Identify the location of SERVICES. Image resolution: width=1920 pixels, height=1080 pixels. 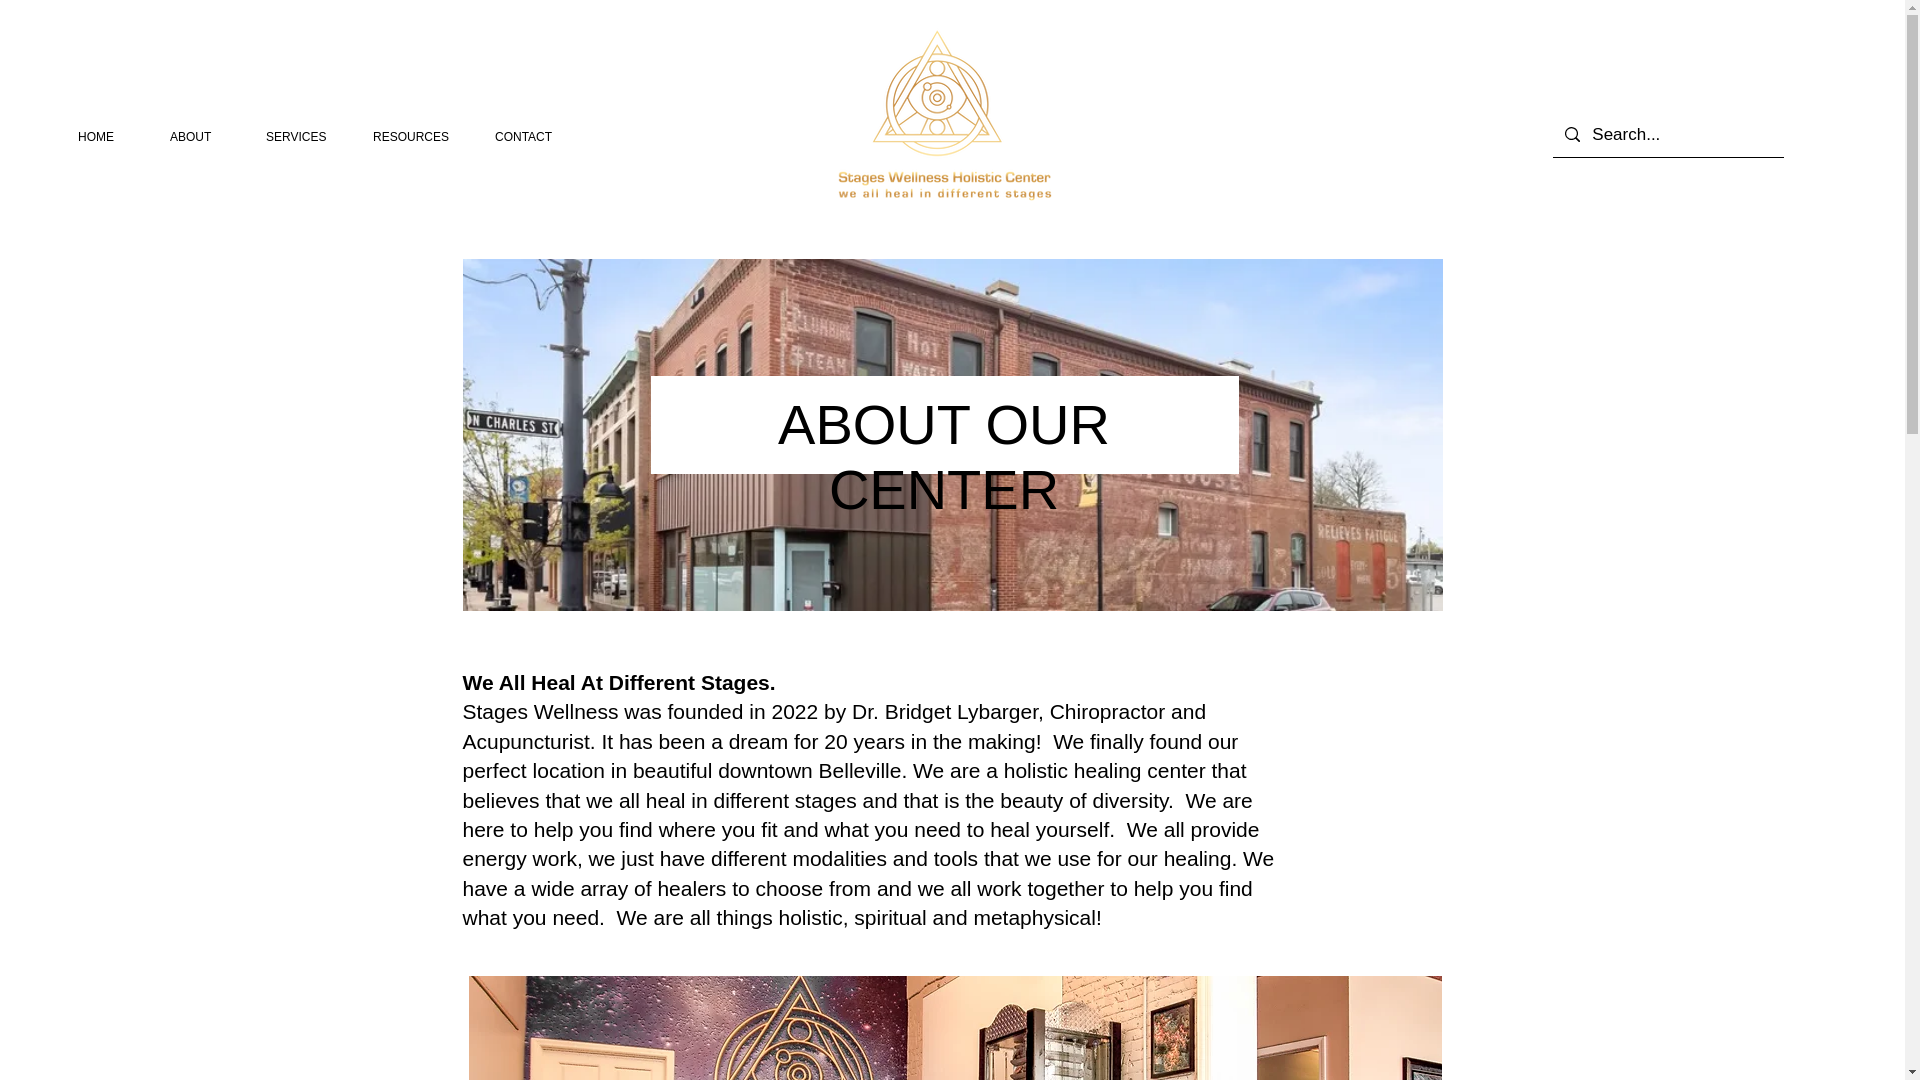
(304, 137).